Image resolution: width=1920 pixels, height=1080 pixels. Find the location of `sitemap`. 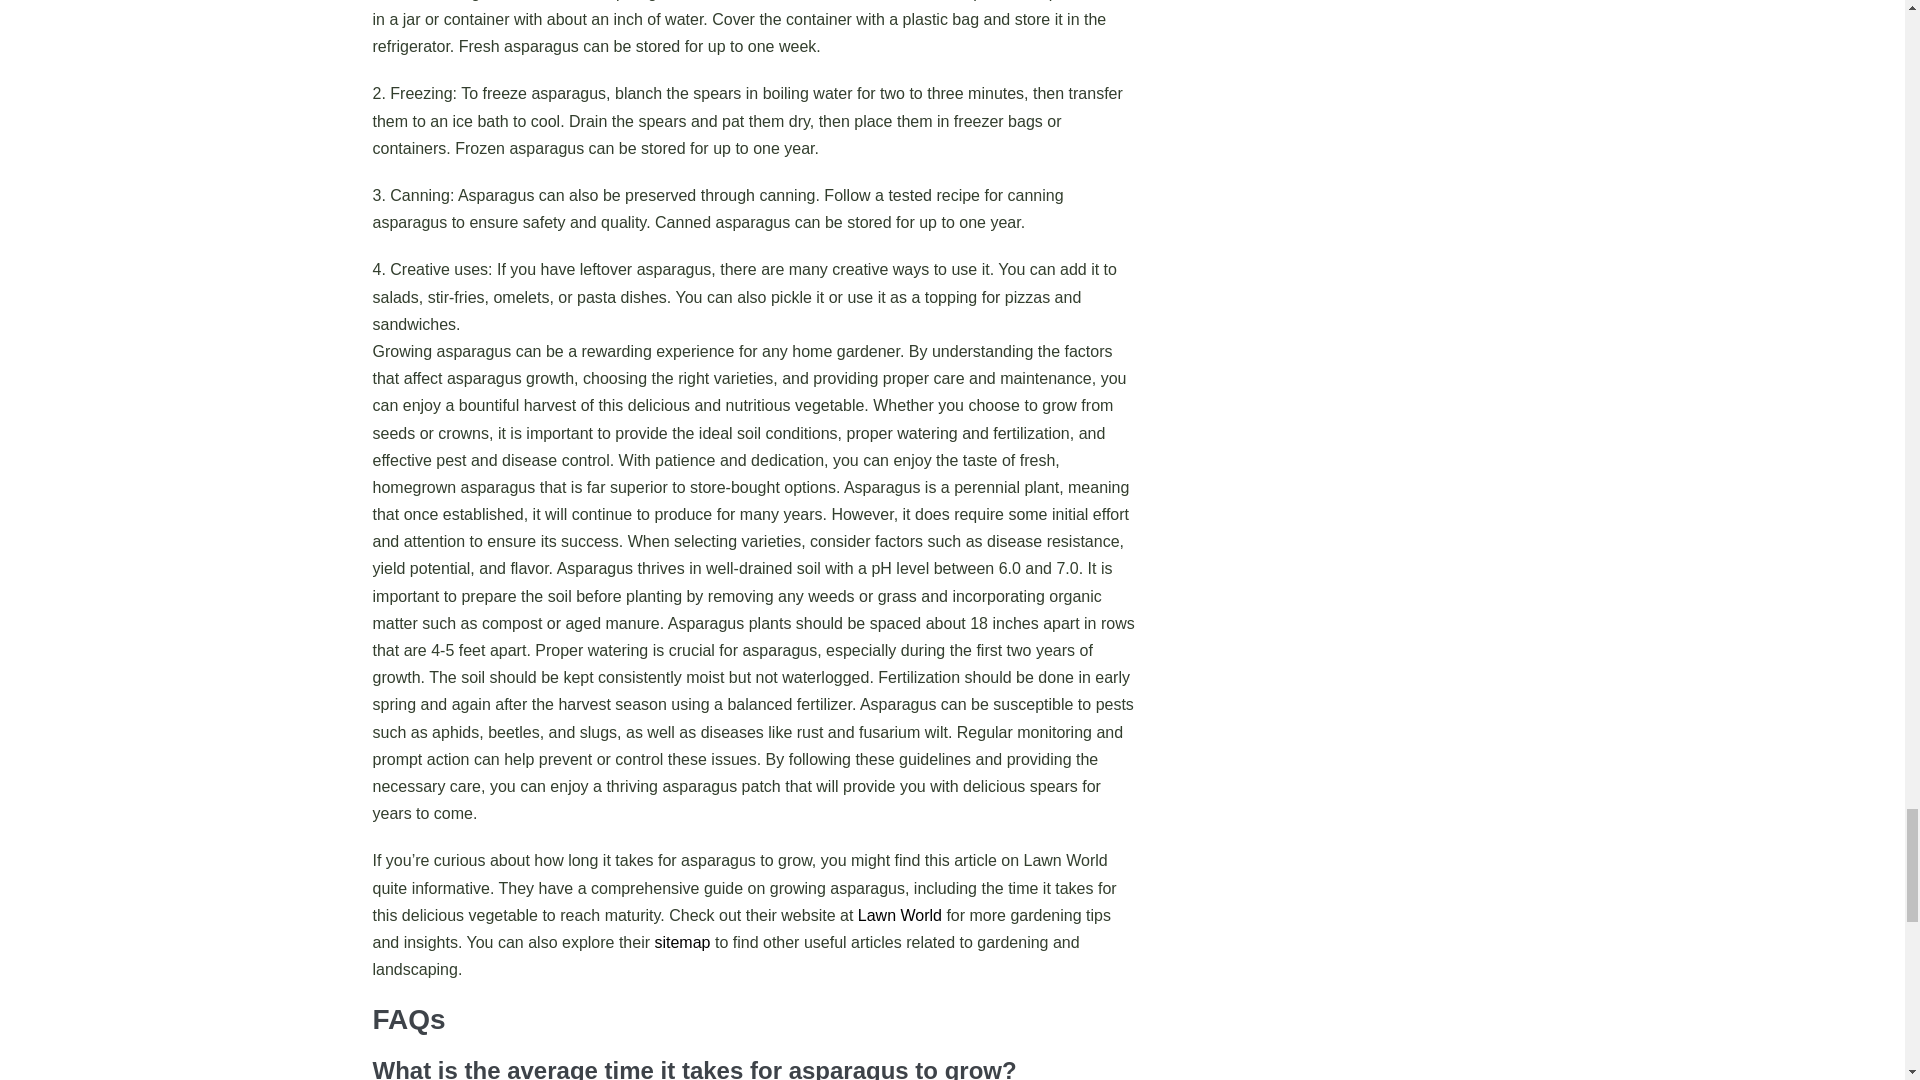

sitemap is located at coordinates (682, 942).